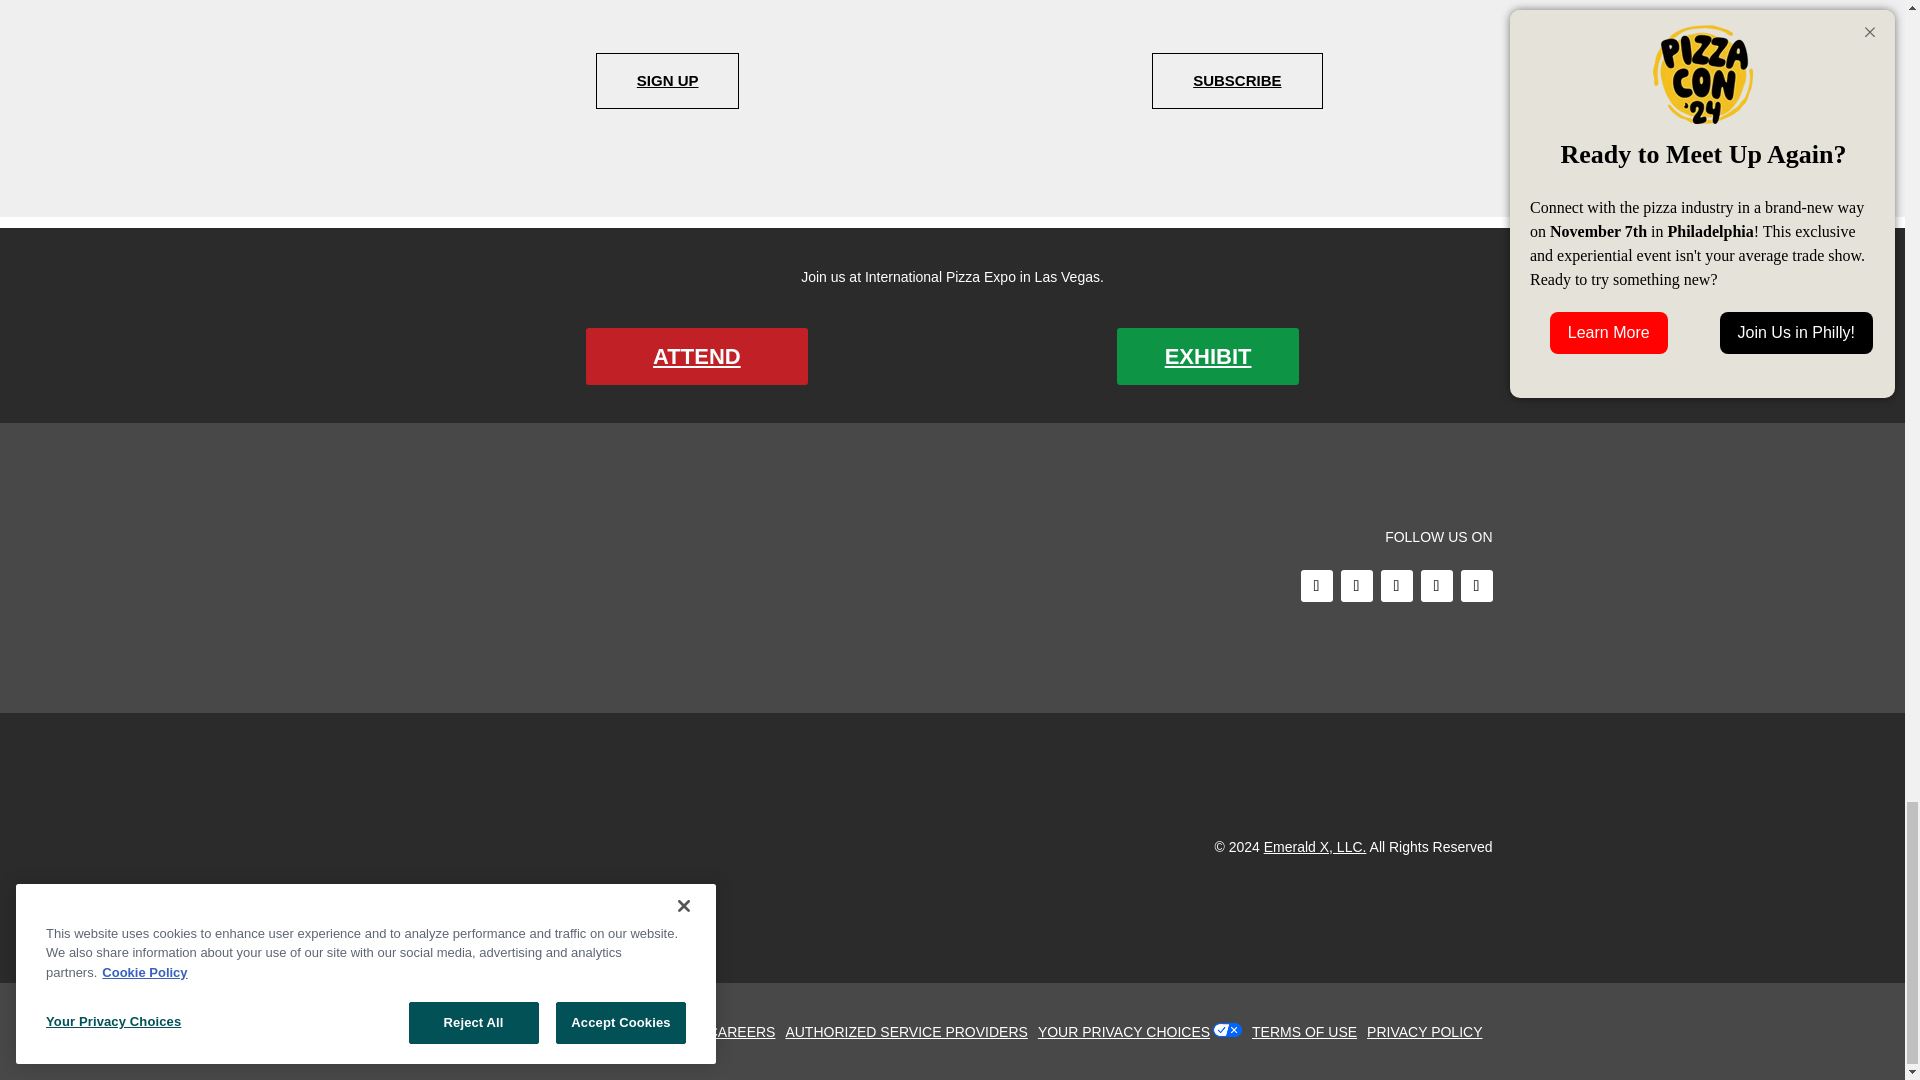 This screenshot has height=1080, width=1920. Describe the element at coordinates (1429, 1032) in the screenshot. I see `privacy-policy` at that location.